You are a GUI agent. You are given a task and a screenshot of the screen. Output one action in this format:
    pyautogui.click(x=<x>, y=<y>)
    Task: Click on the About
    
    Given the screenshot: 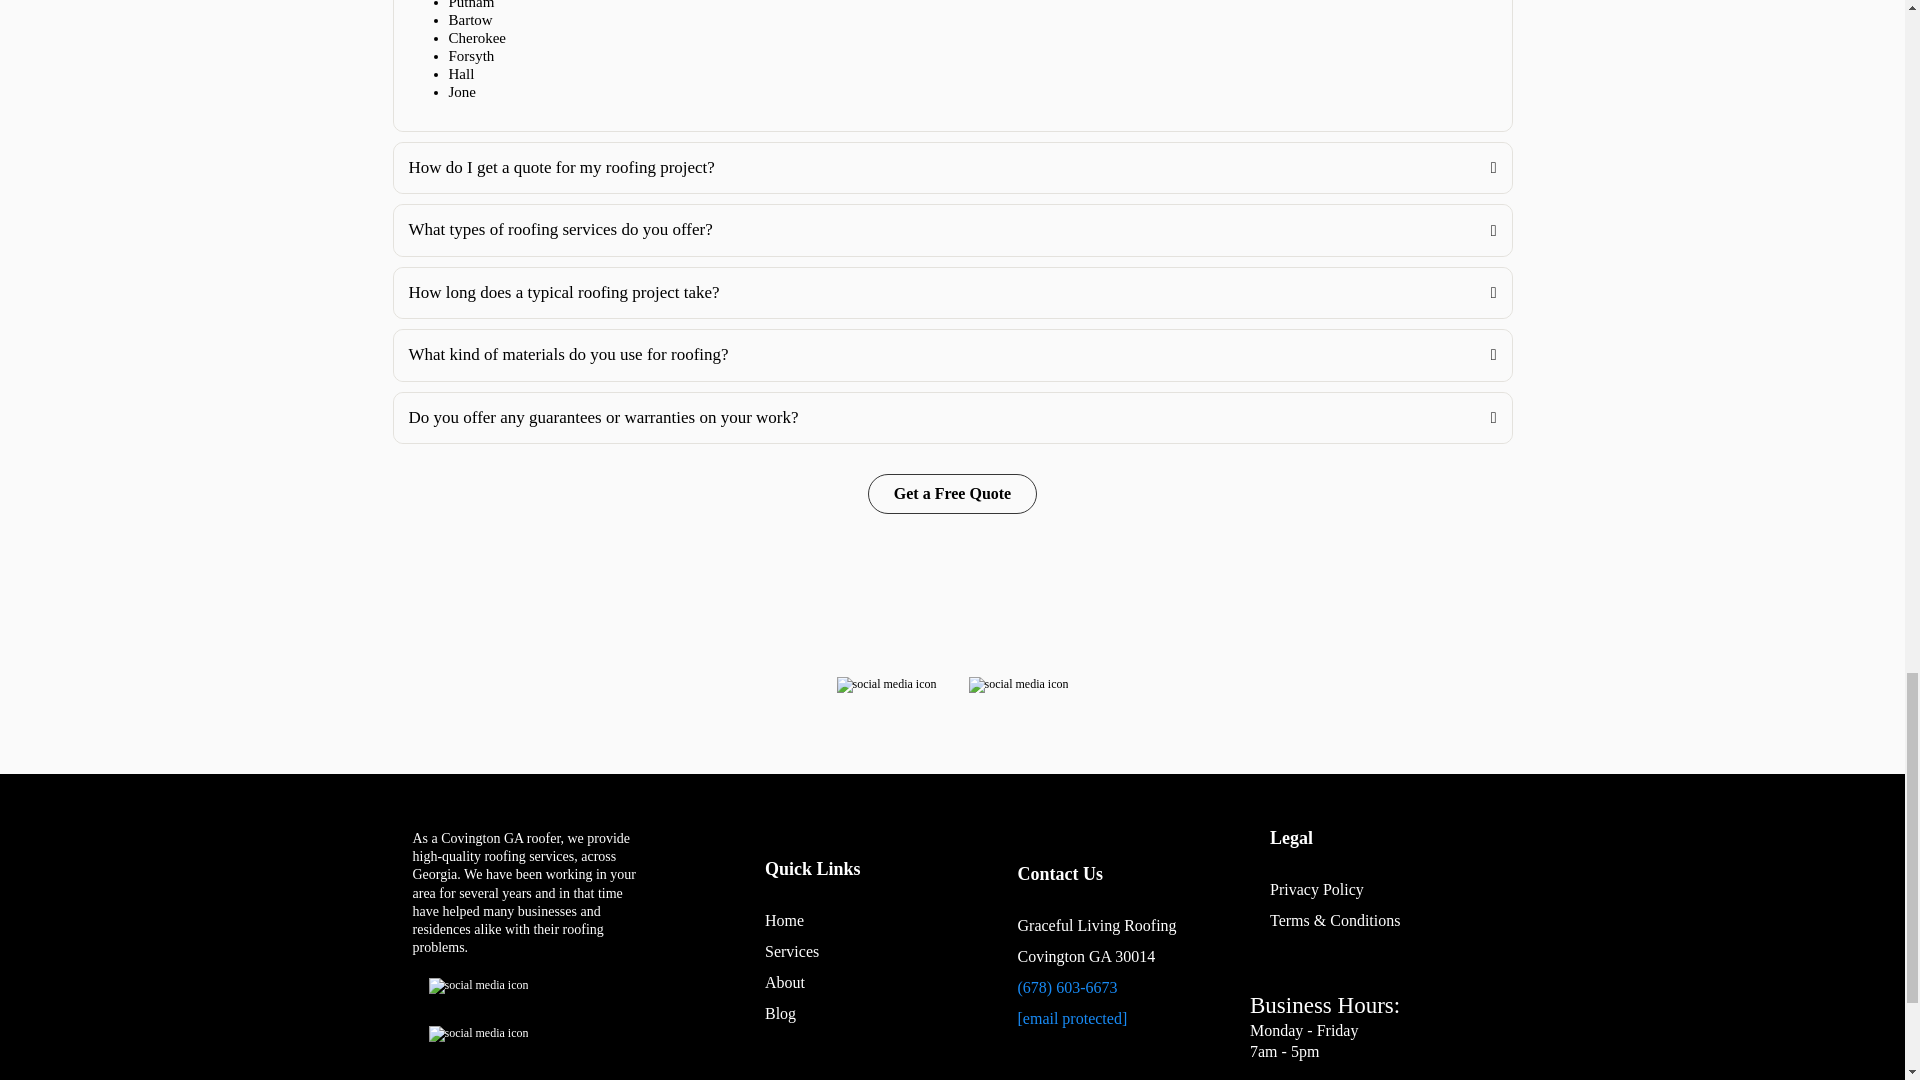 What is the action you would take?
    pyautogui.click(x=784, y=982)
    